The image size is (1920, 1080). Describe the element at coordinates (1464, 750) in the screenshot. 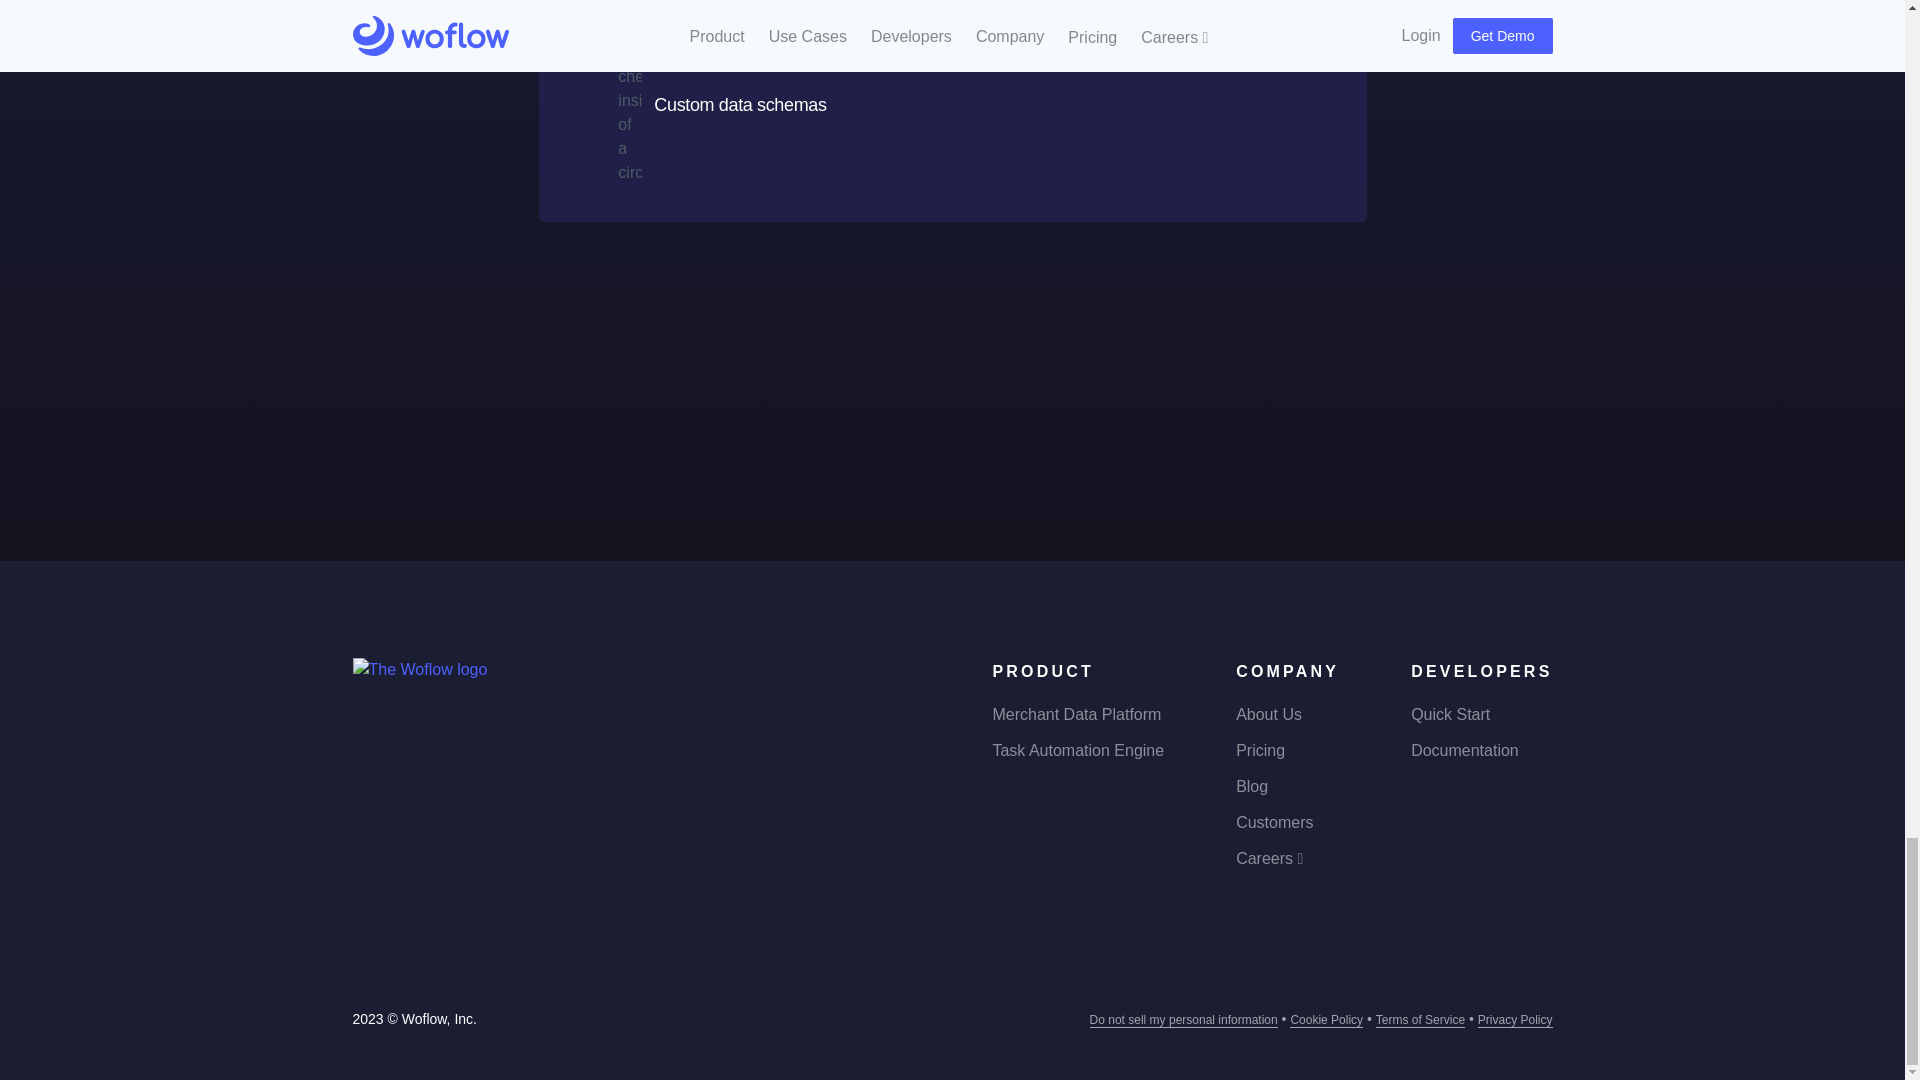

I see `Documentation` at that location.